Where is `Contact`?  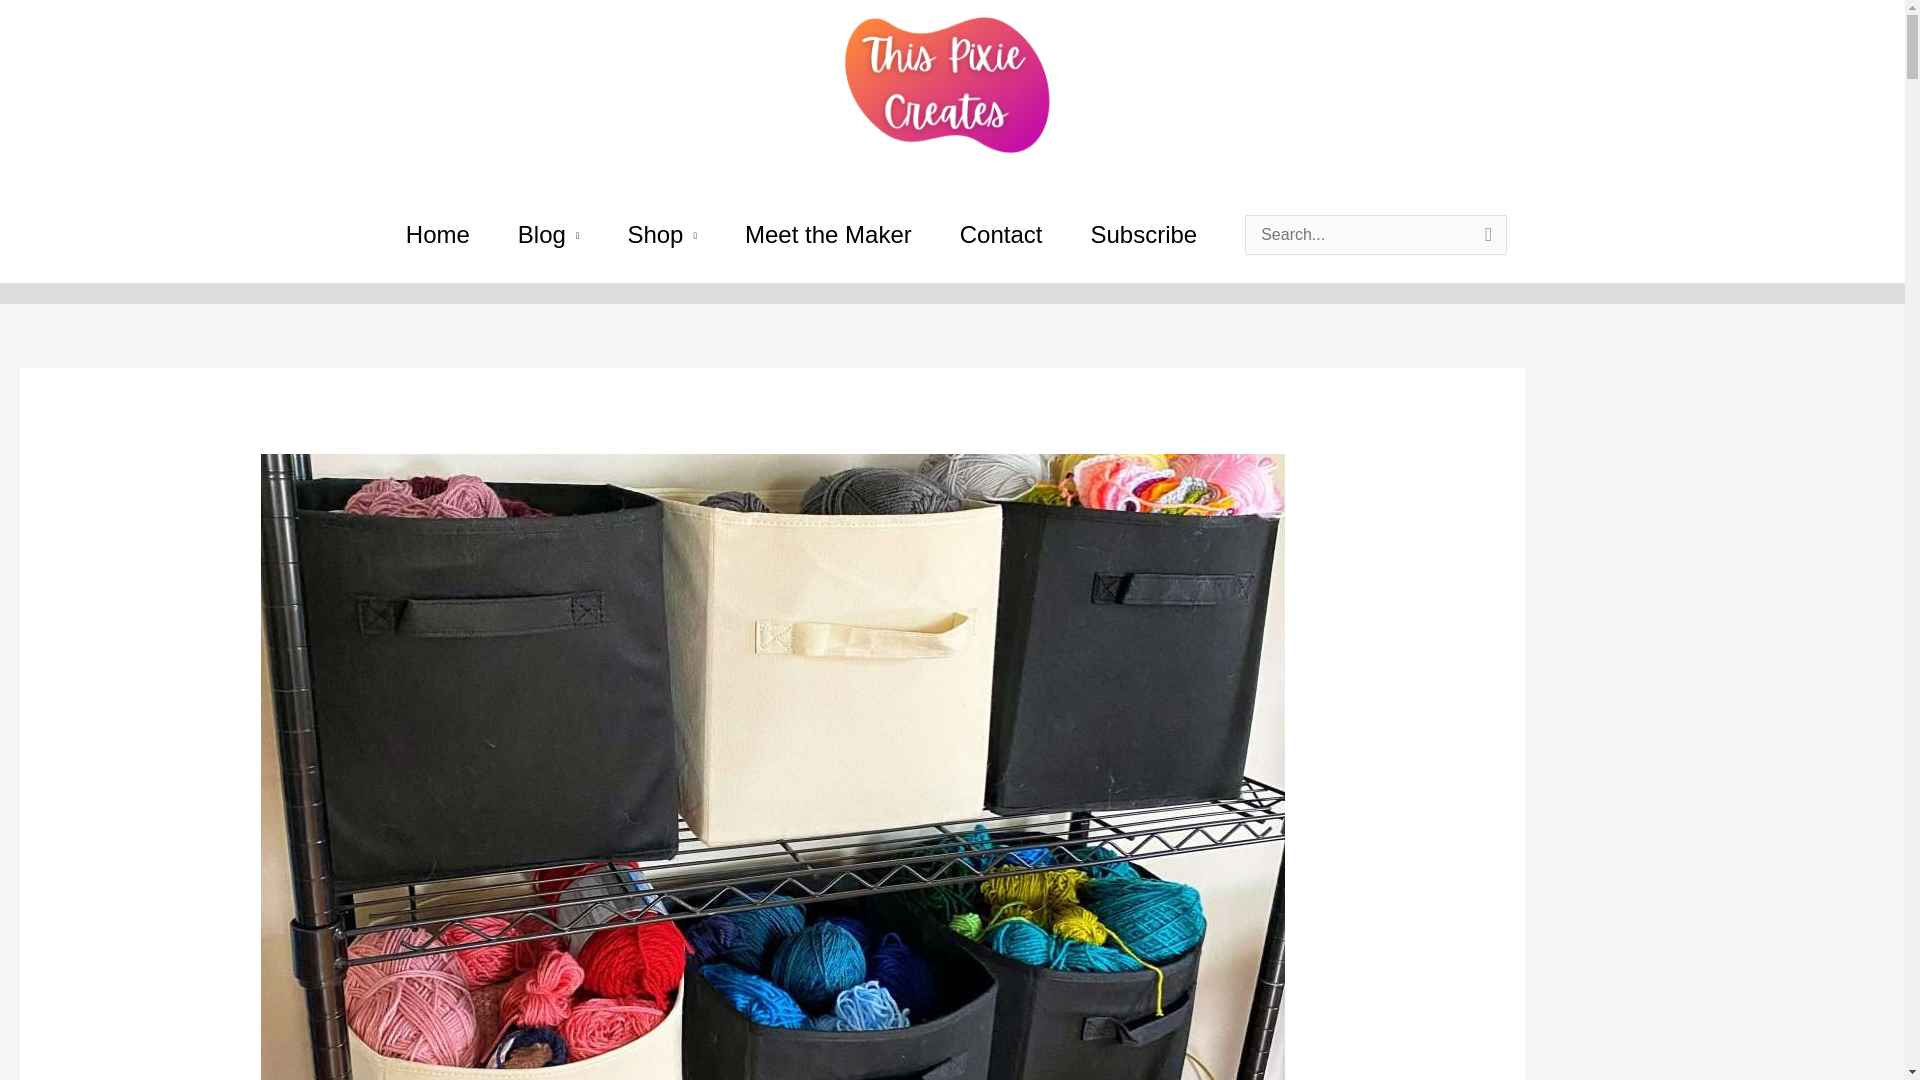
Contact is located at coordinates (1002, 234).